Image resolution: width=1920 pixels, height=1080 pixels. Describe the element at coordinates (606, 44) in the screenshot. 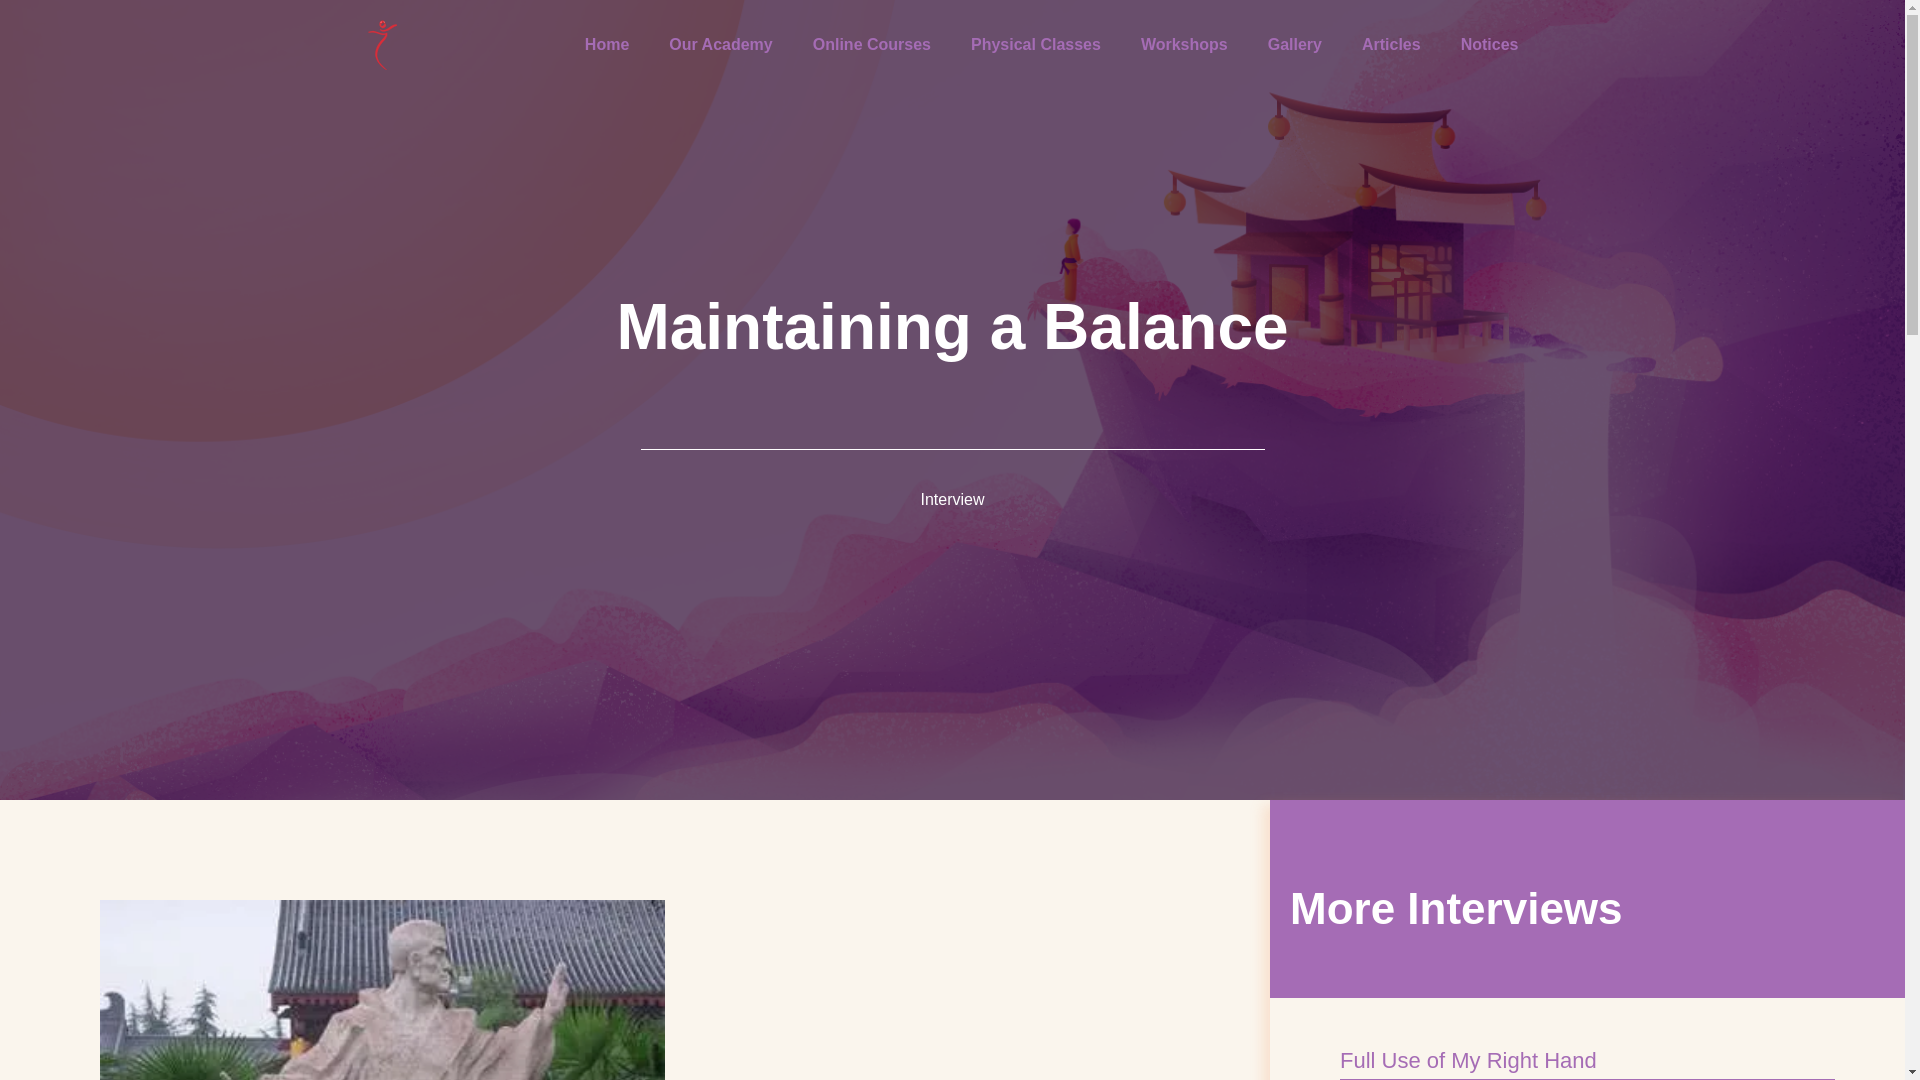

I see `Home` at that location.